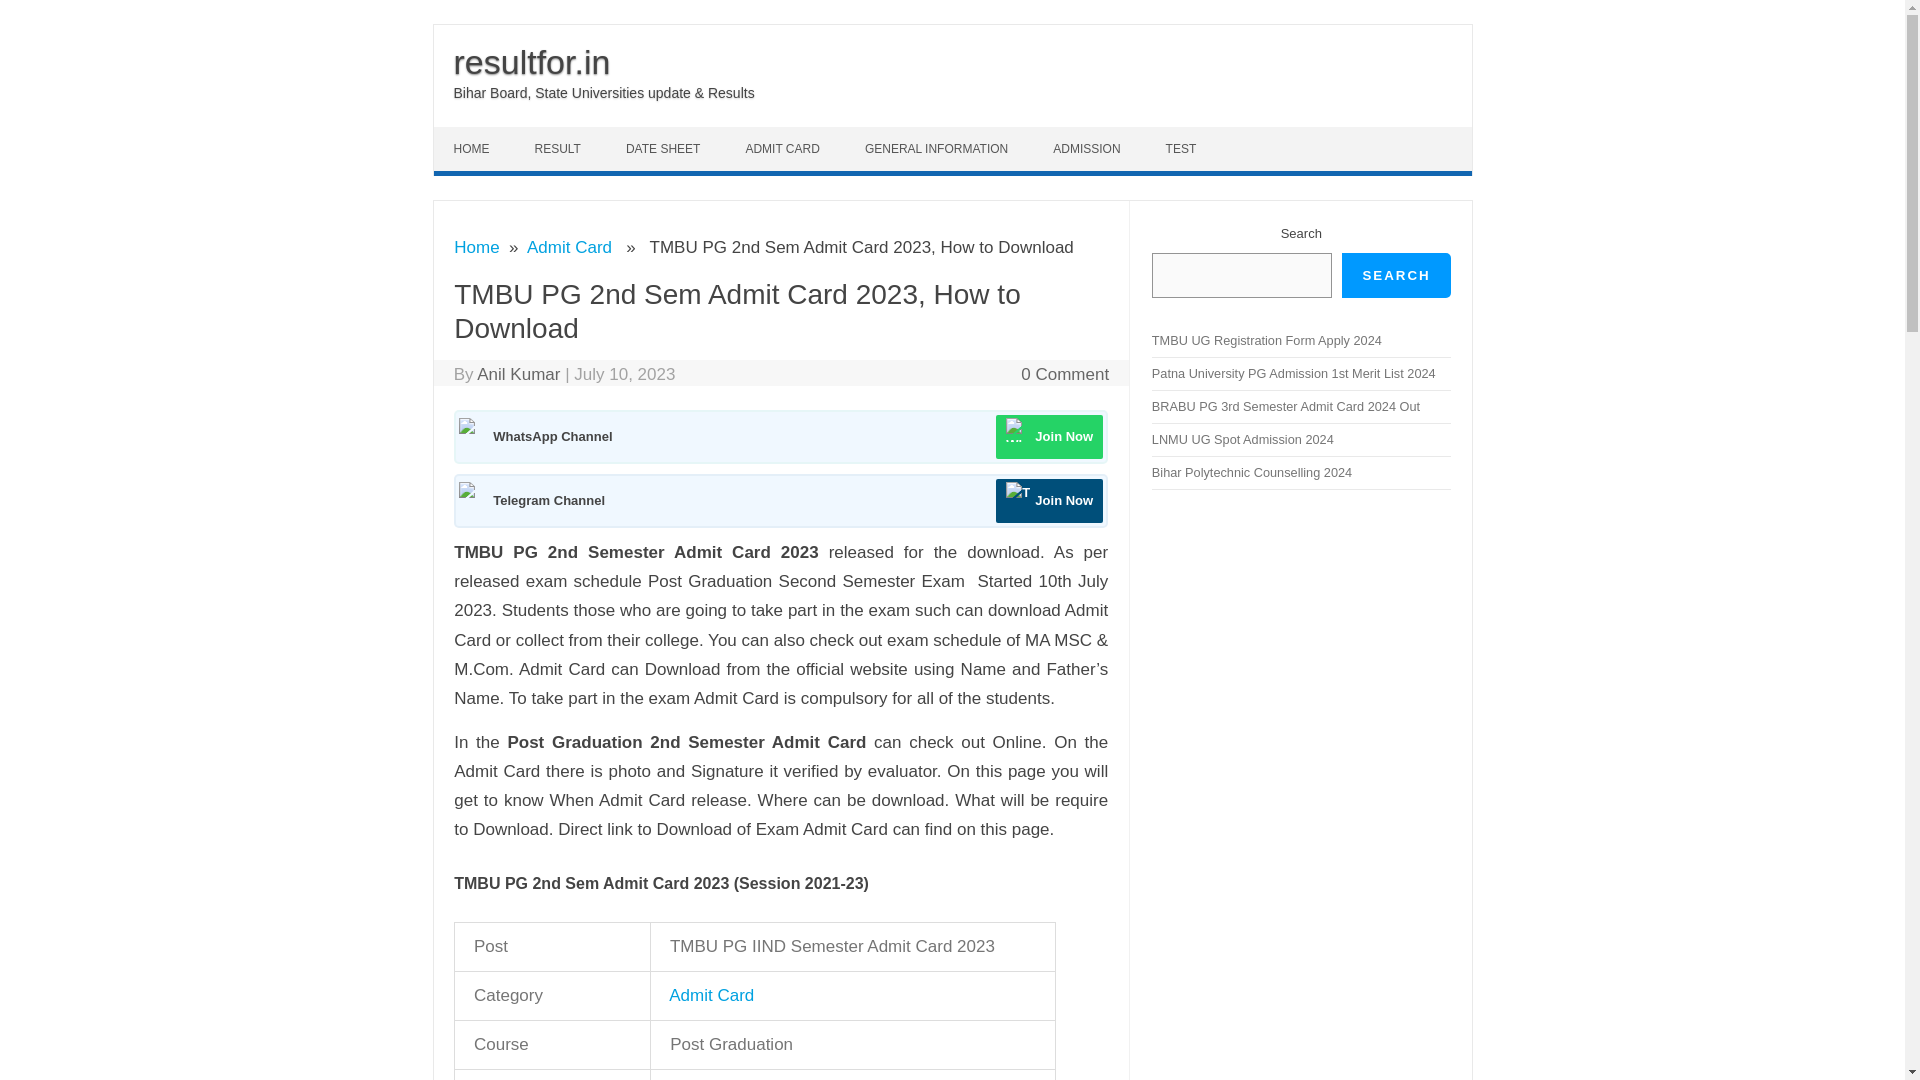 This screenshot has width=1920, height=1080. What do you see at coordinates (1184, 148) in the screenshot?
I see `TEST` at bounding box center [1184, 148].